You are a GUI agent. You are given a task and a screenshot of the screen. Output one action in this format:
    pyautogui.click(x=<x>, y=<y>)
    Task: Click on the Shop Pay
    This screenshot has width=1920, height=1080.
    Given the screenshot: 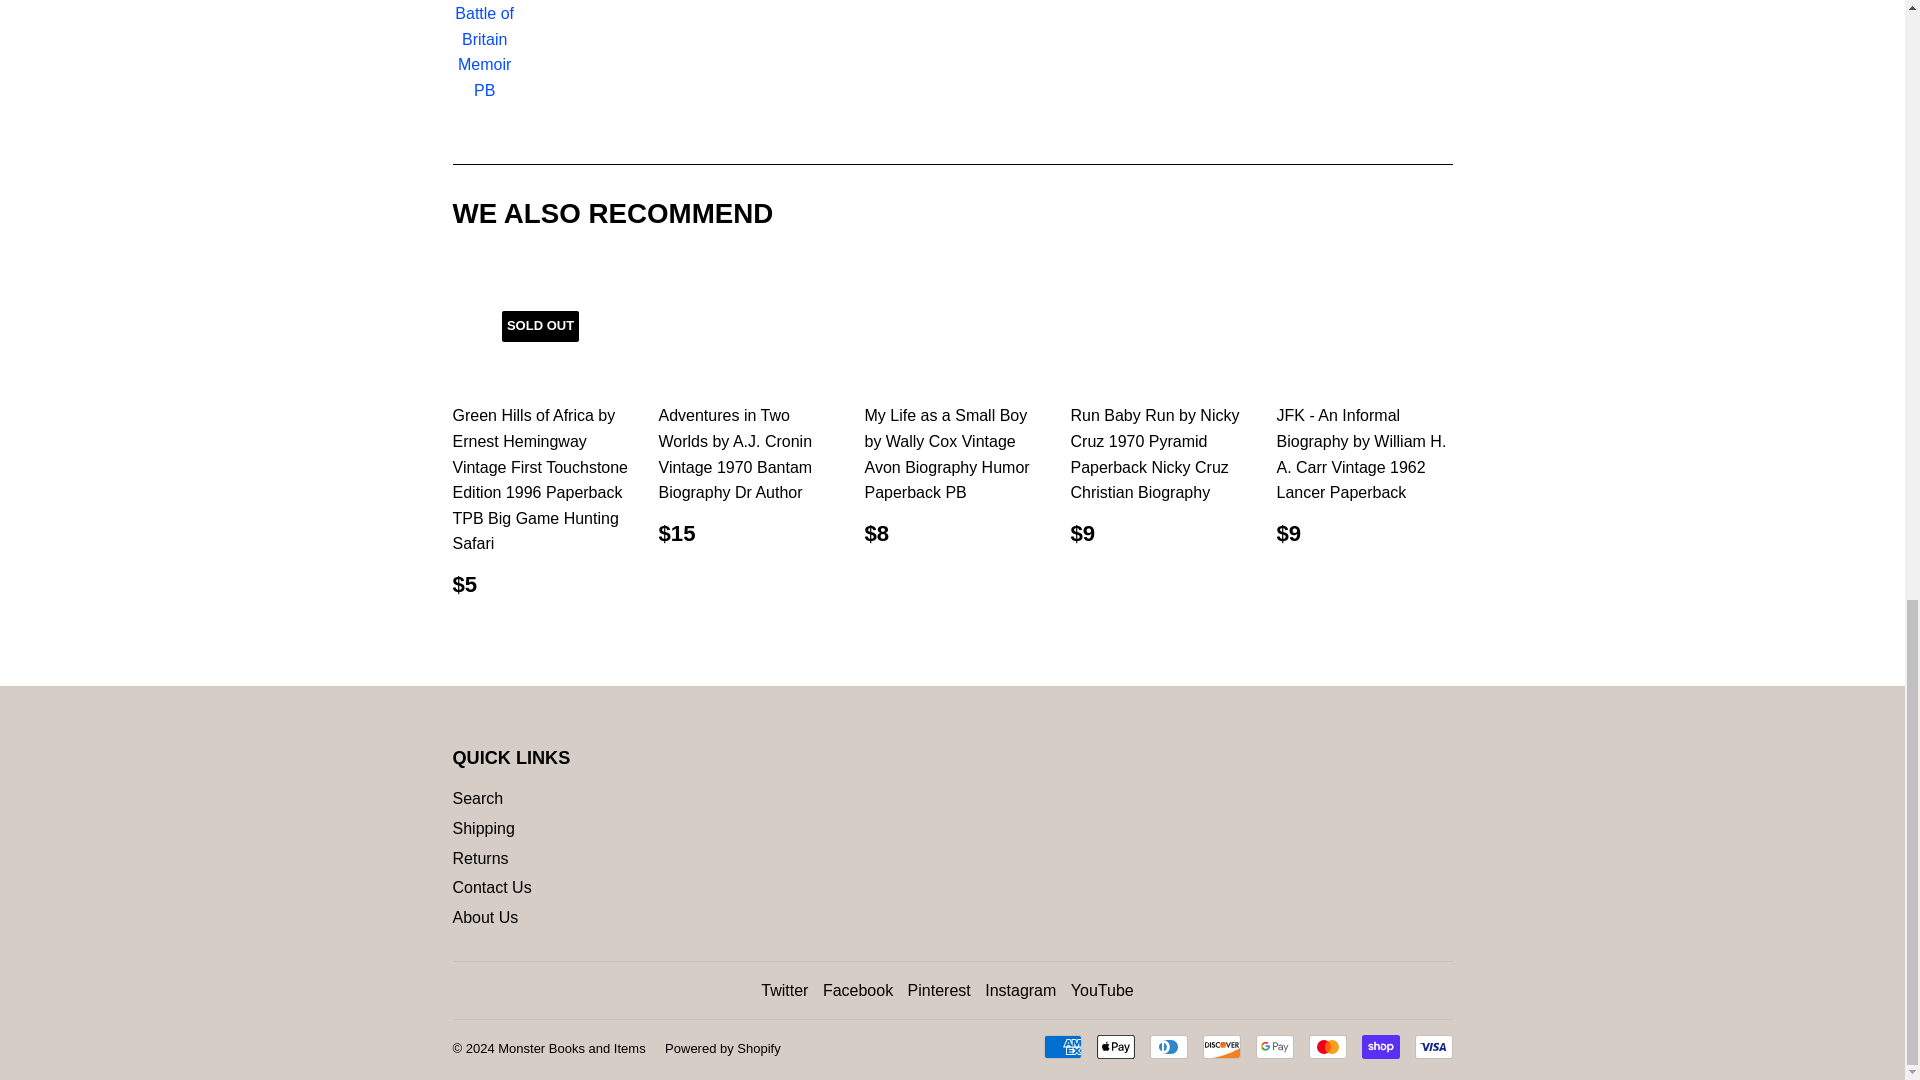 What is the action you would take?
    pyautogui.click(x=1380, y=1046)
    